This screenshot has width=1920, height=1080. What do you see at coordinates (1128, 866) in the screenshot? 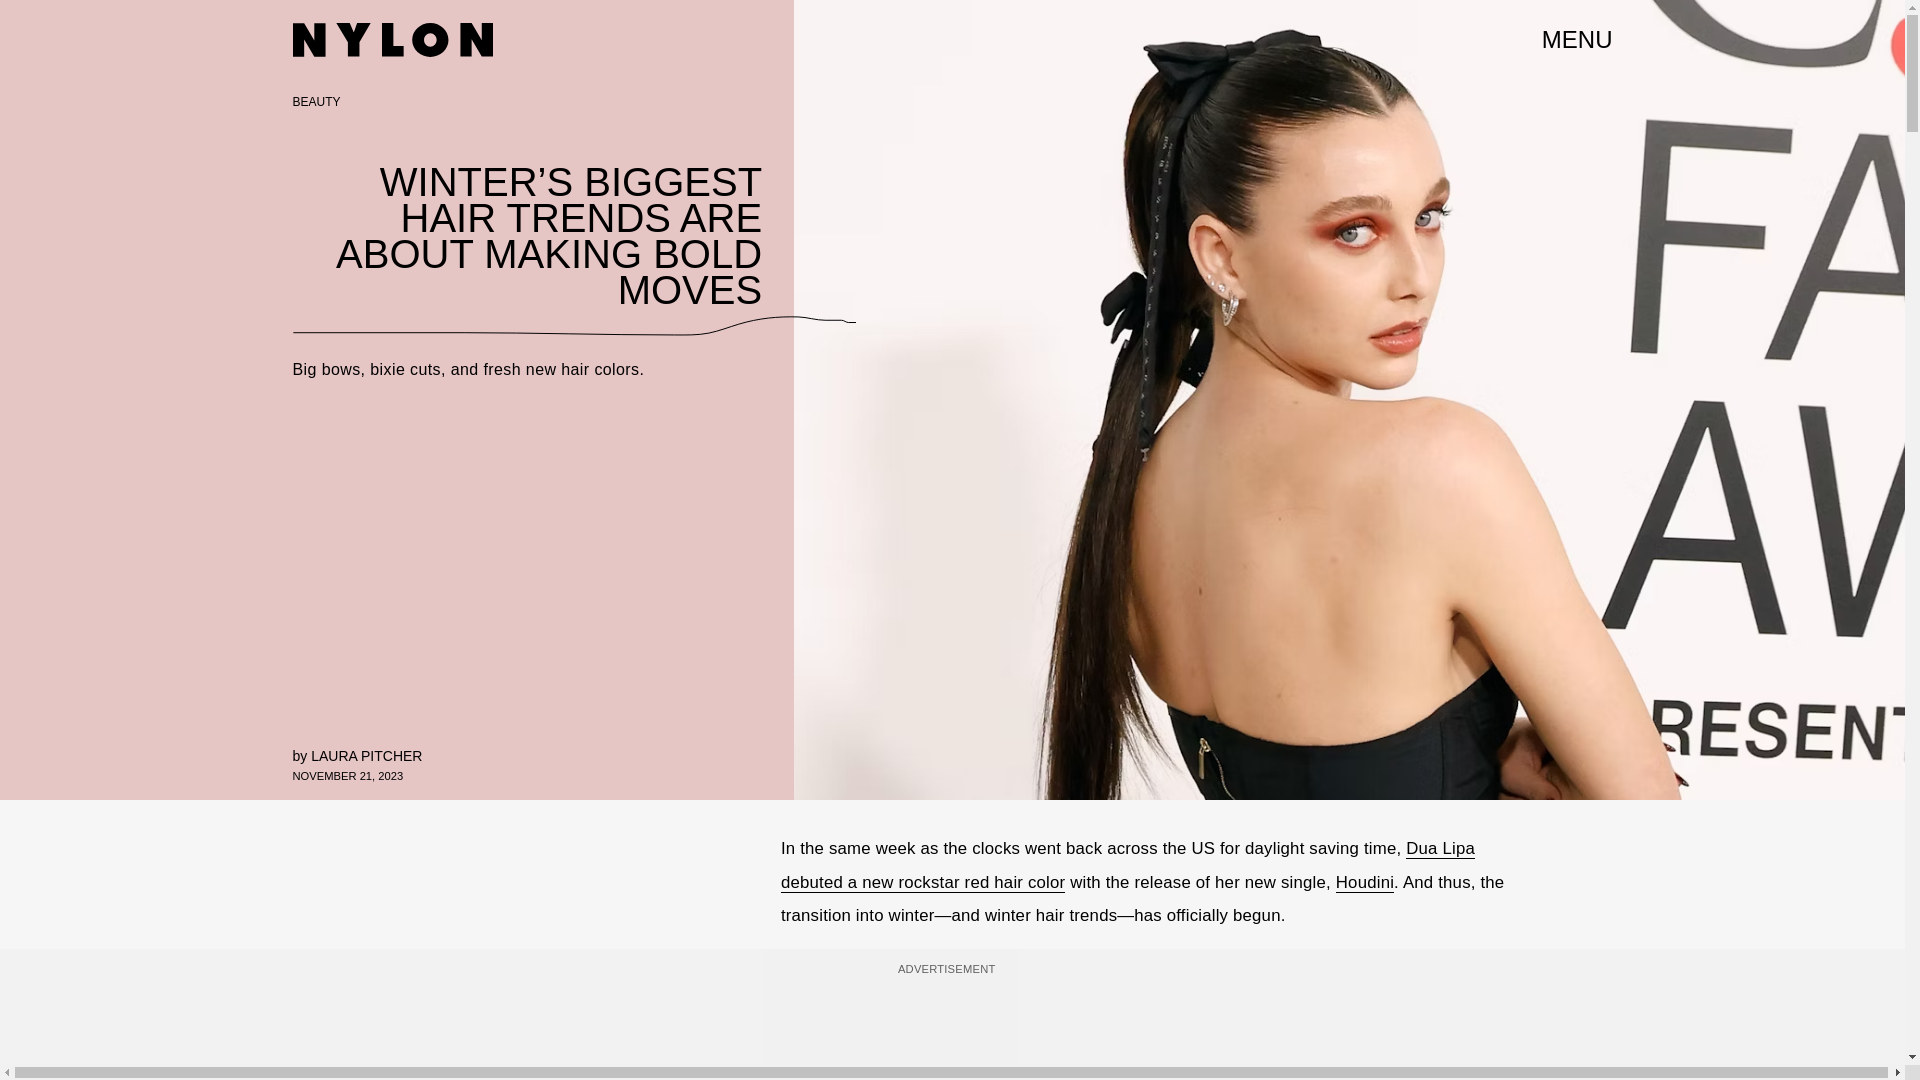
I see `Dua Lipa debuted a new rockstar red hair color` at bounding box center [1128, 866].